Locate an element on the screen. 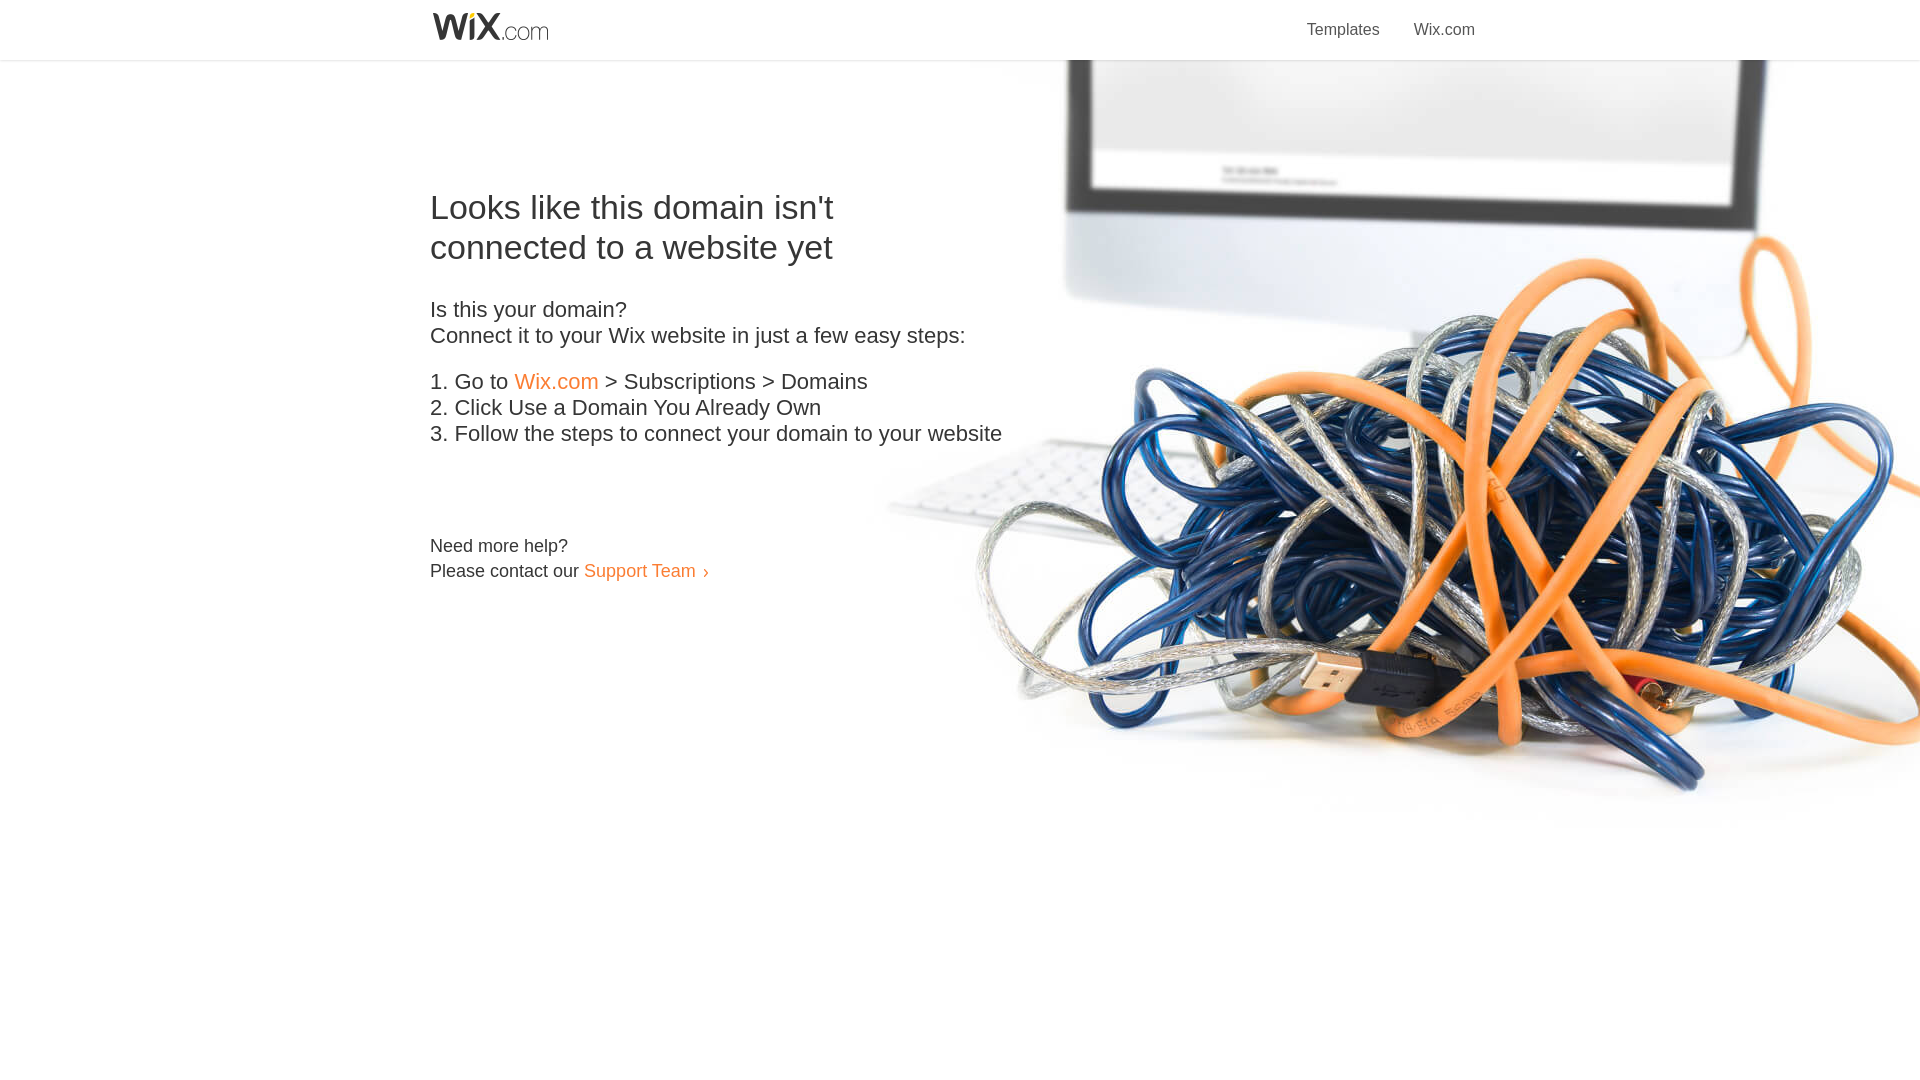 The width and height of the screenshot is (1920, 1080). Wix.com is located at coordinates (1444, 18).